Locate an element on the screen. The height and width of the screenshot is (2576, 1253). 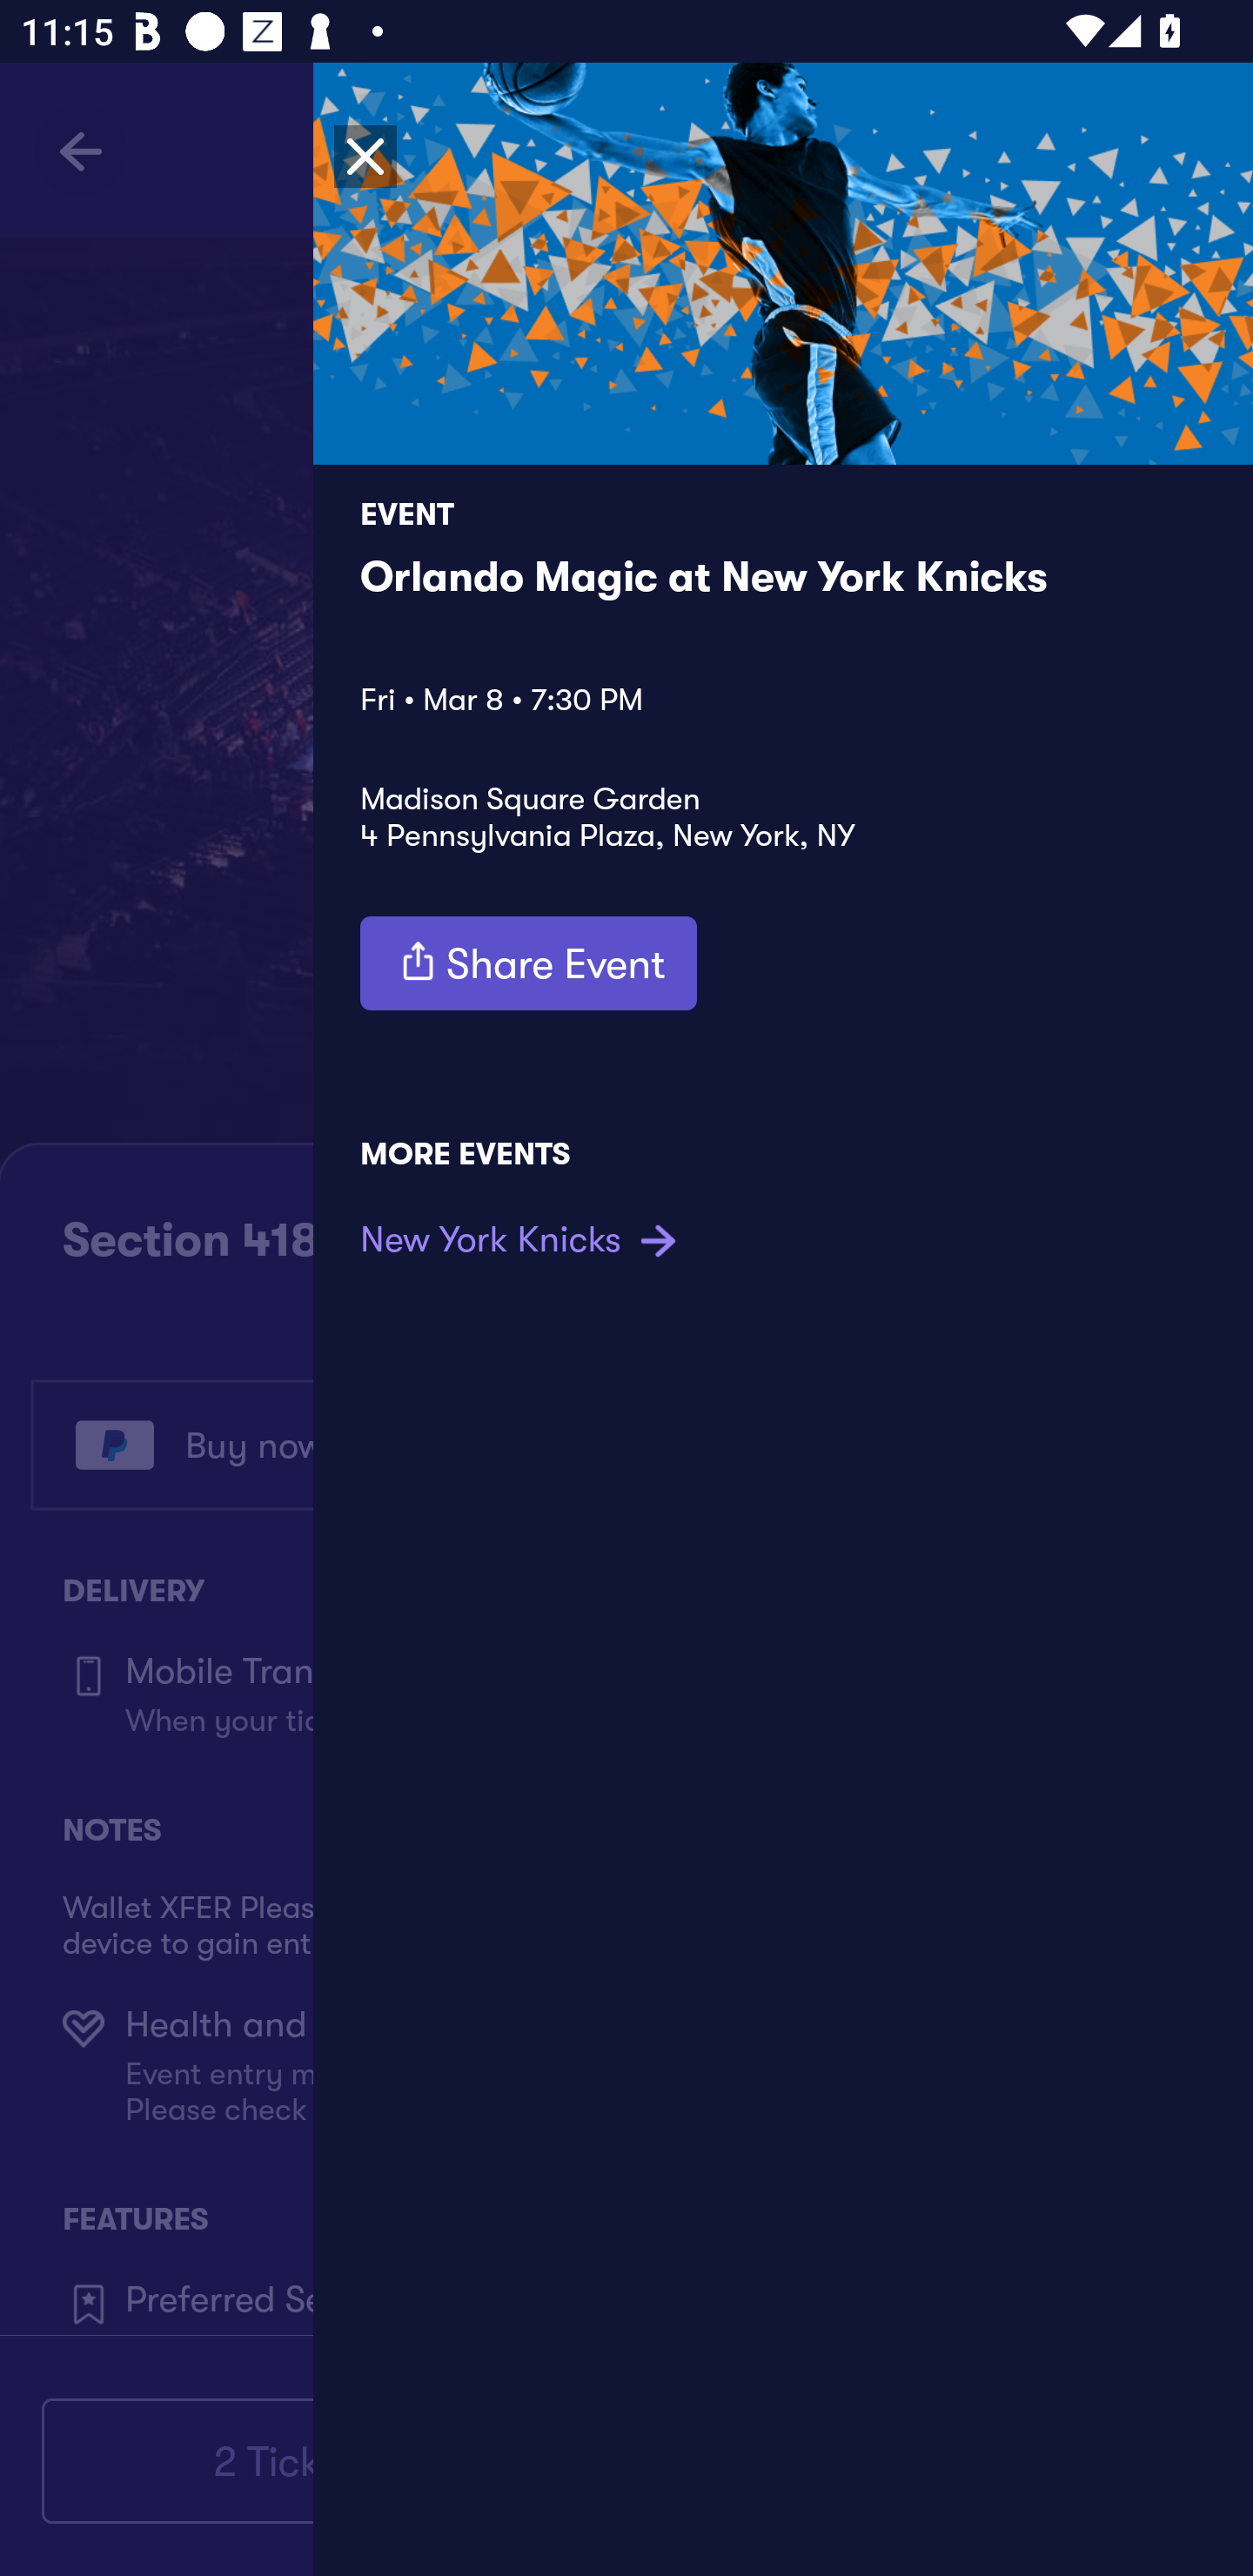
New York Knicks is located at coordinates (522, 1239).